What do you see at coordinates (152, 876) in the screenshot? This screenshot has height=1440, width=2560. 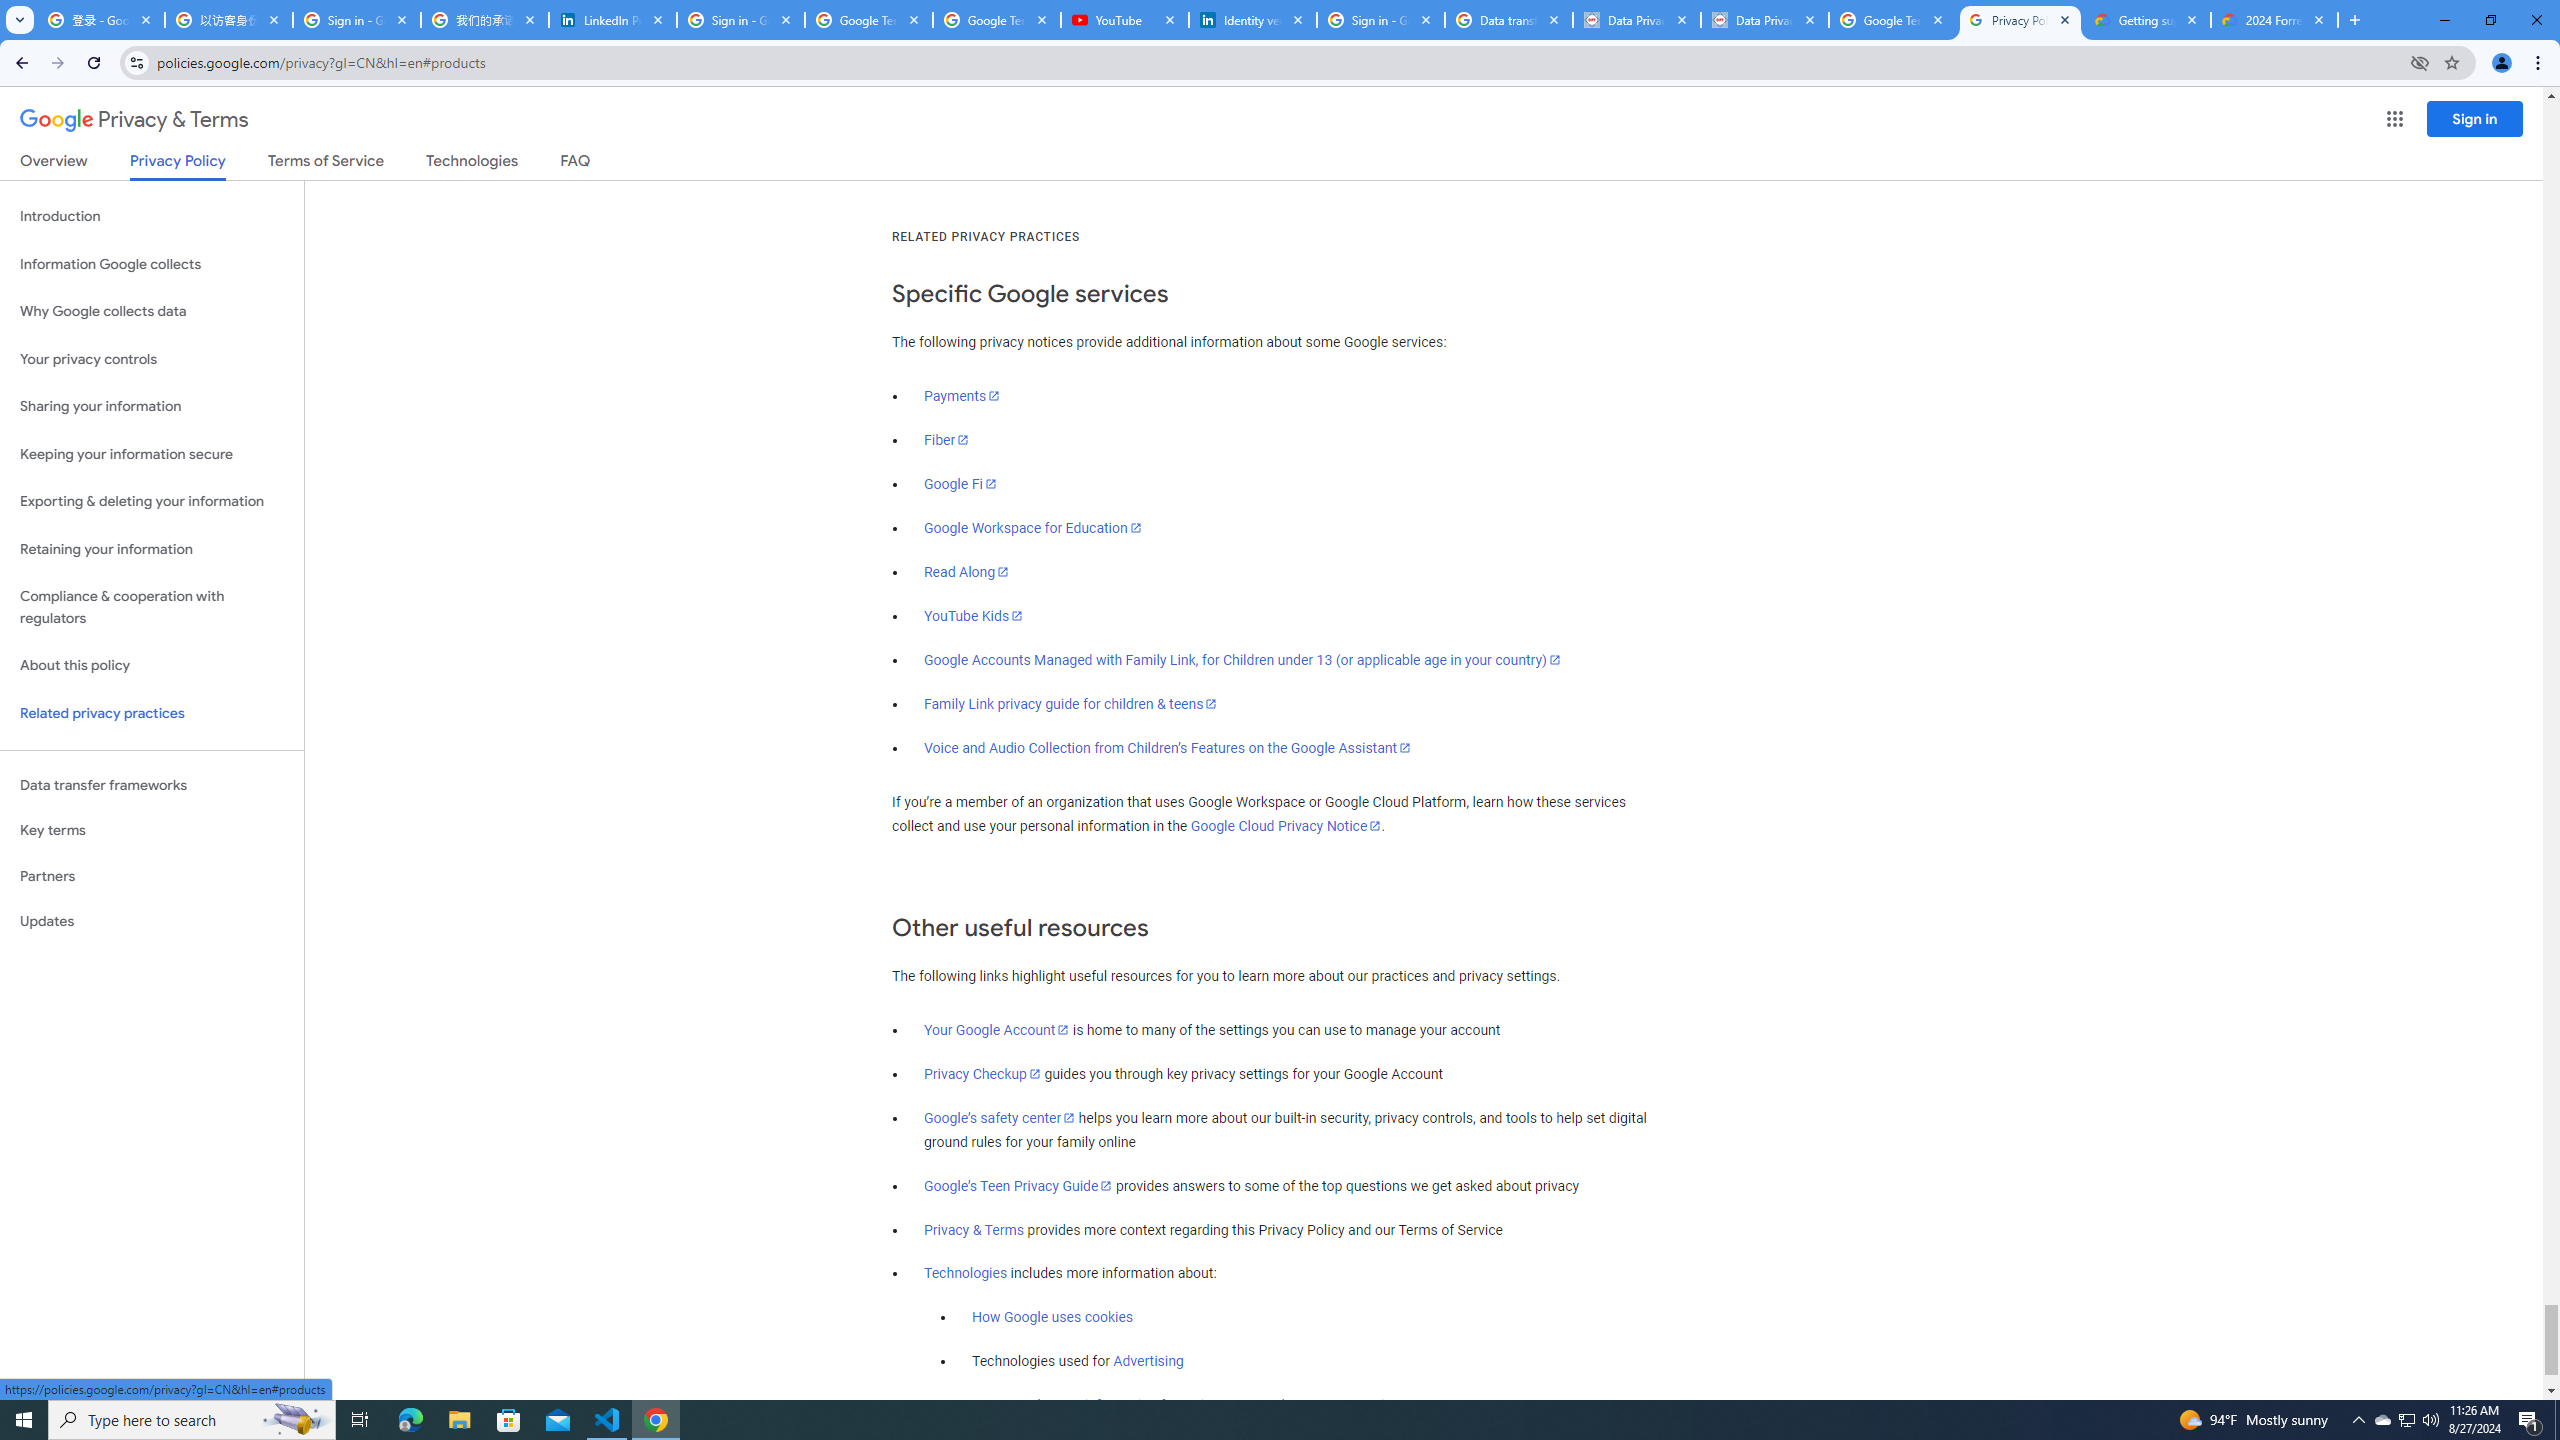 I see `Partners` at bounding box center [152, 876].